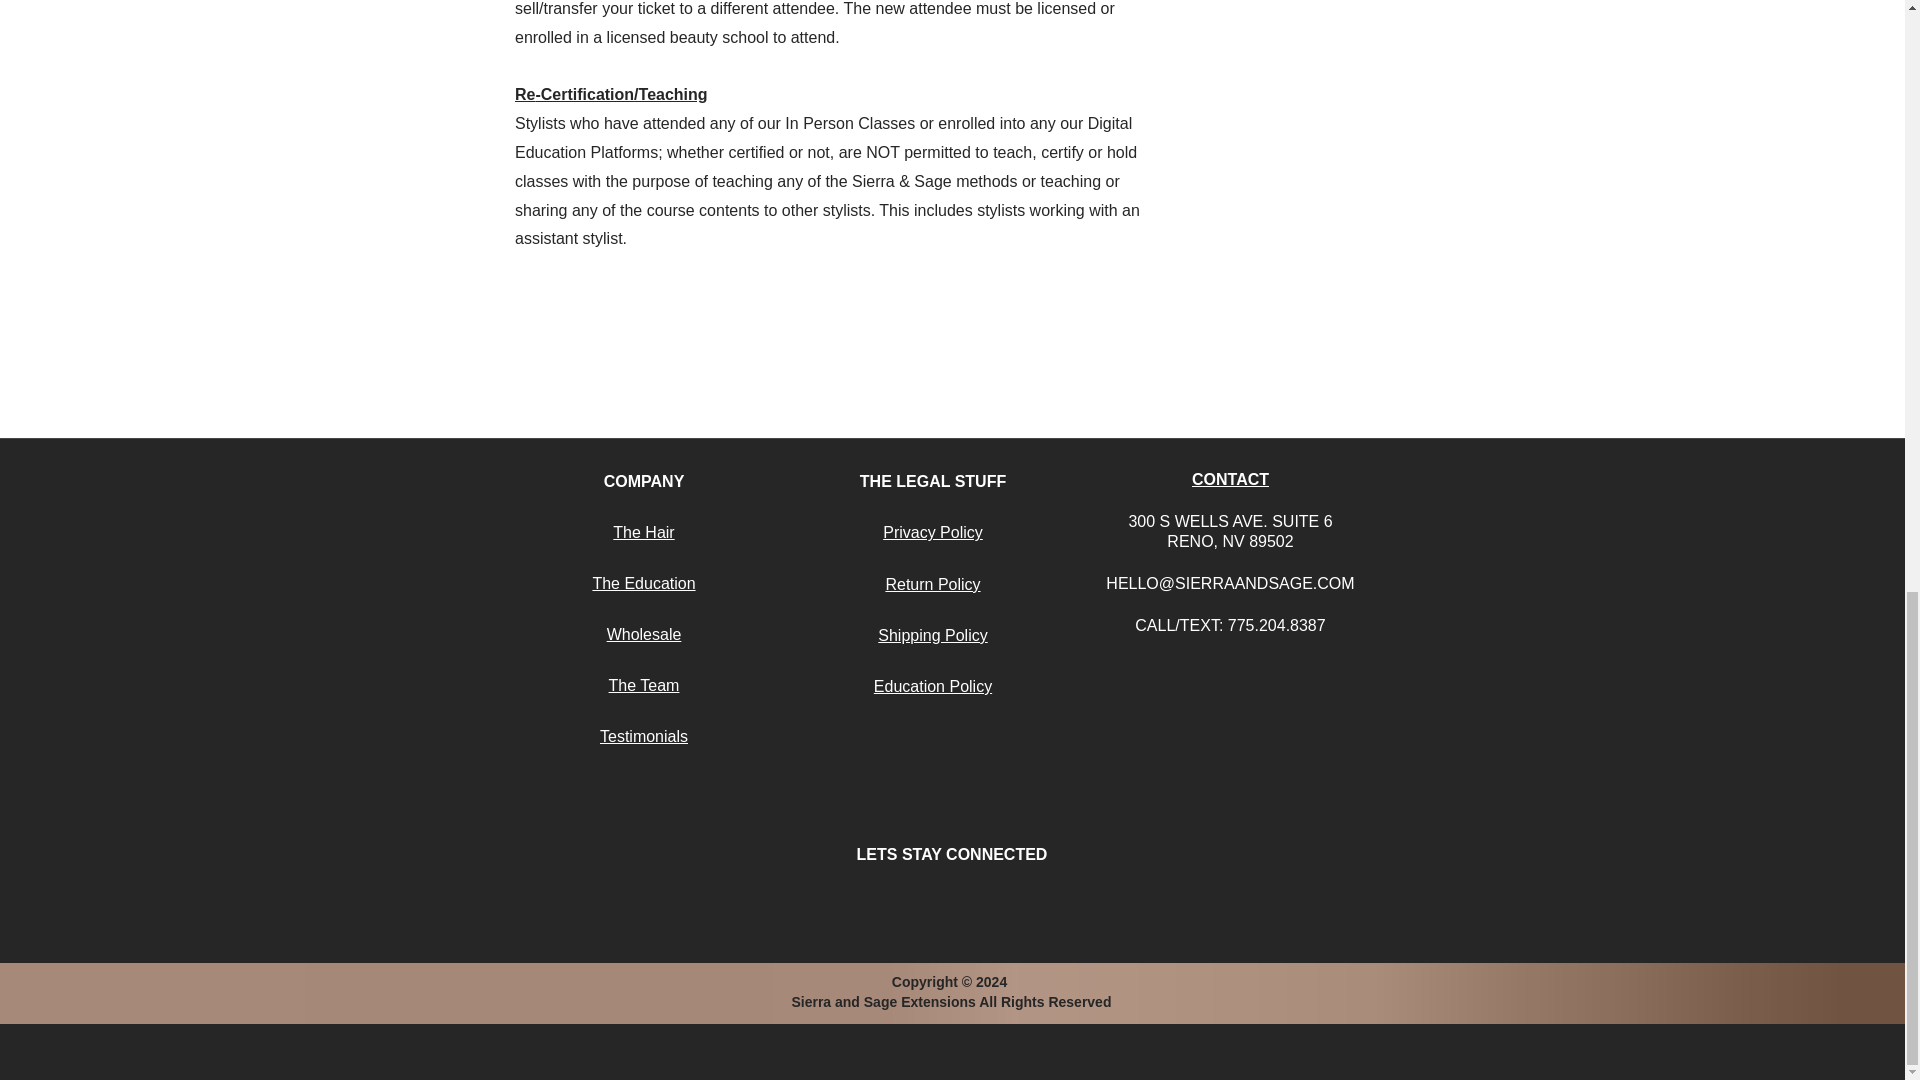 The image size is (1920, 1080). I want to click on Wholesale, so click(644, 634).